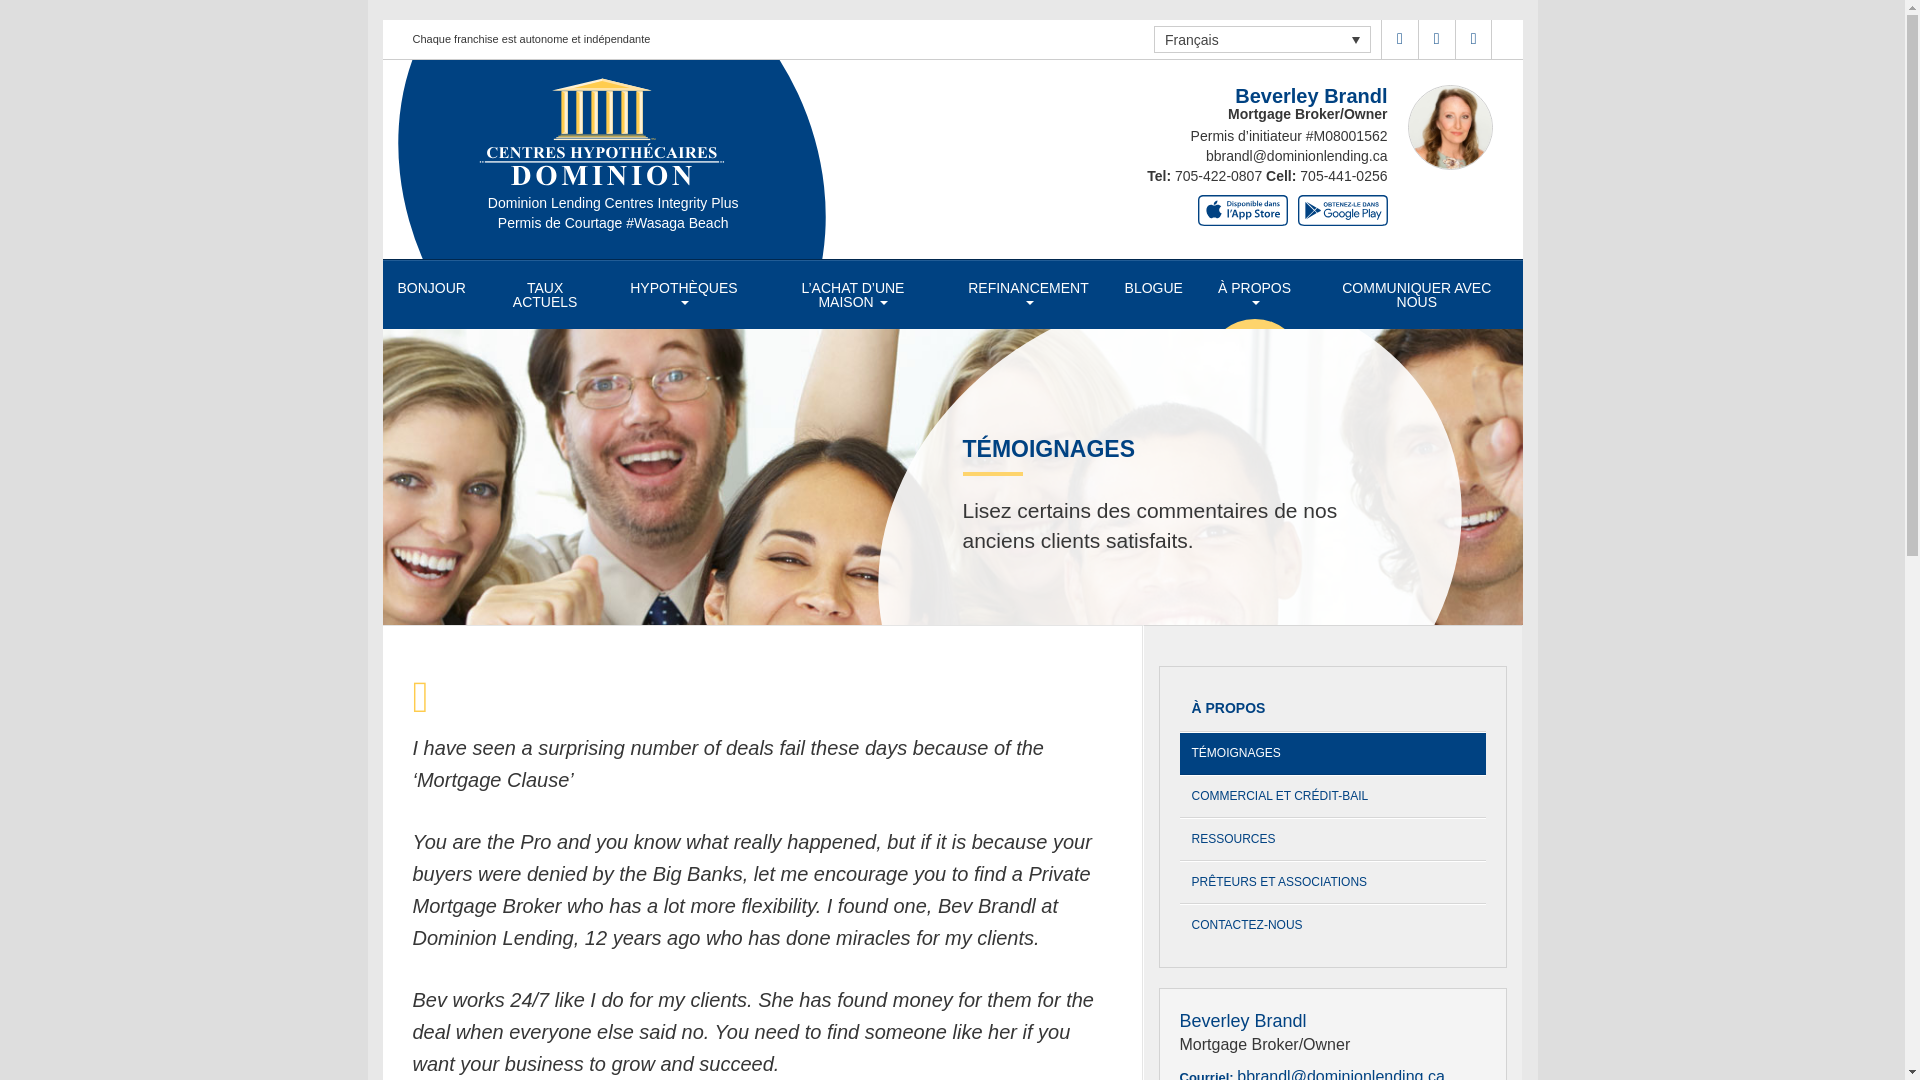  What do you see at coordinates (431, 288) in the screenshot?
I see `BONJOUR` at bounding box center [431, 288].